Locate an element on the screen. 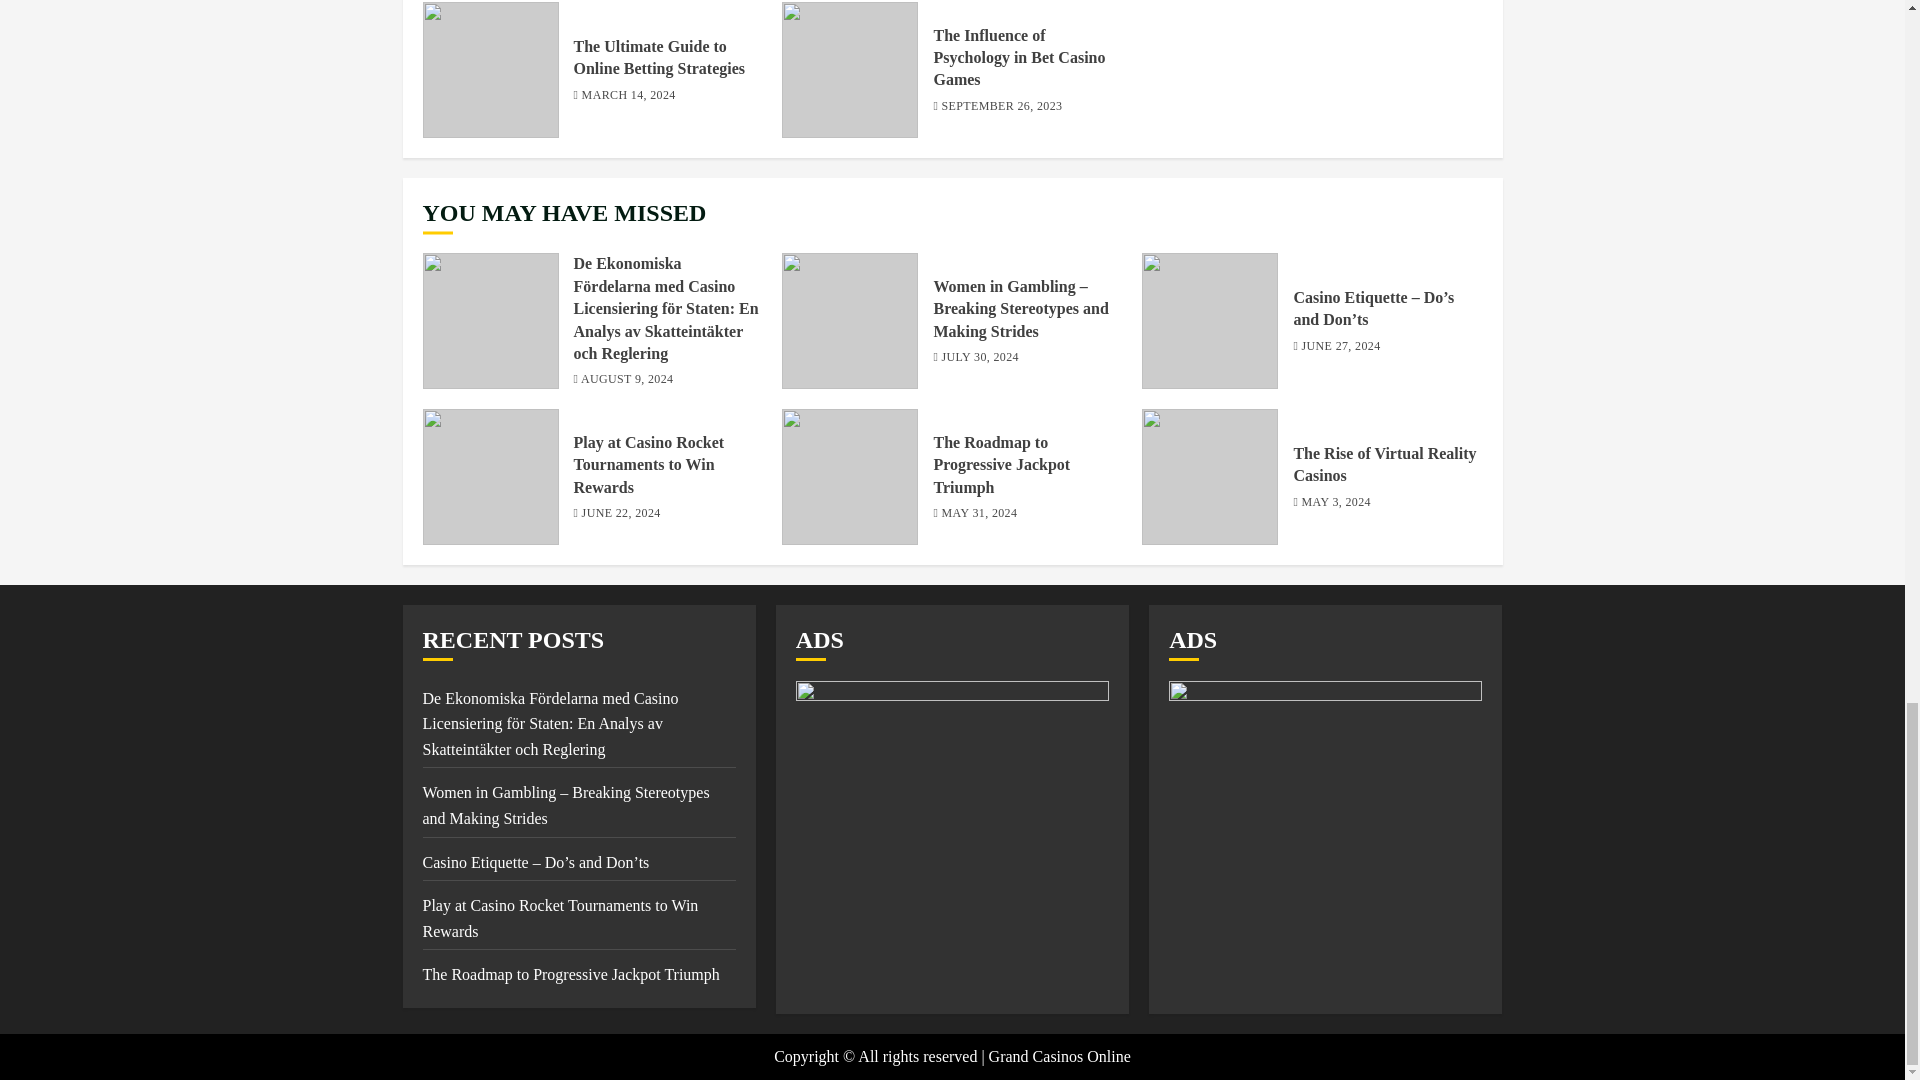 The height and width of the screenshot is (1080, 1920). The Roadmap to Progressive Jackpot Triumph is located at coordinates (570, 974).